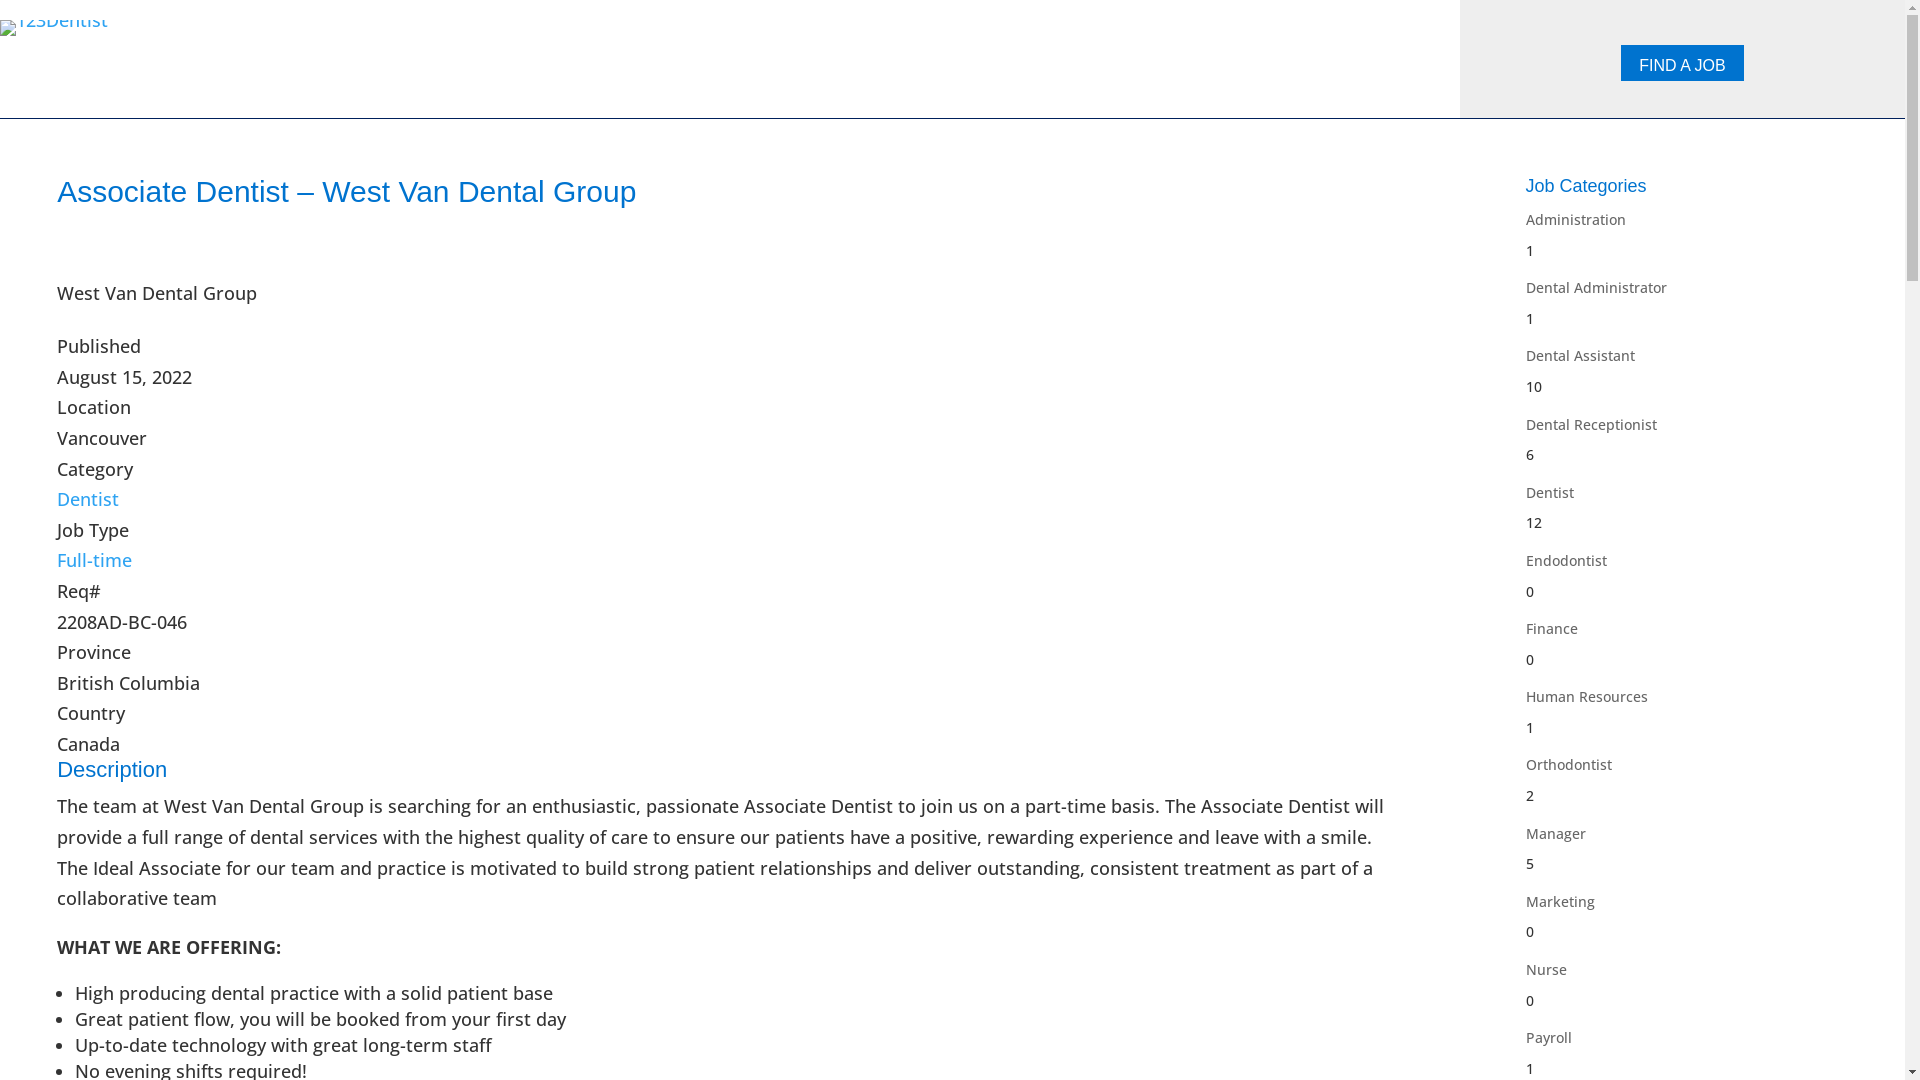  I want to click on Dentist, so click(88, 499).